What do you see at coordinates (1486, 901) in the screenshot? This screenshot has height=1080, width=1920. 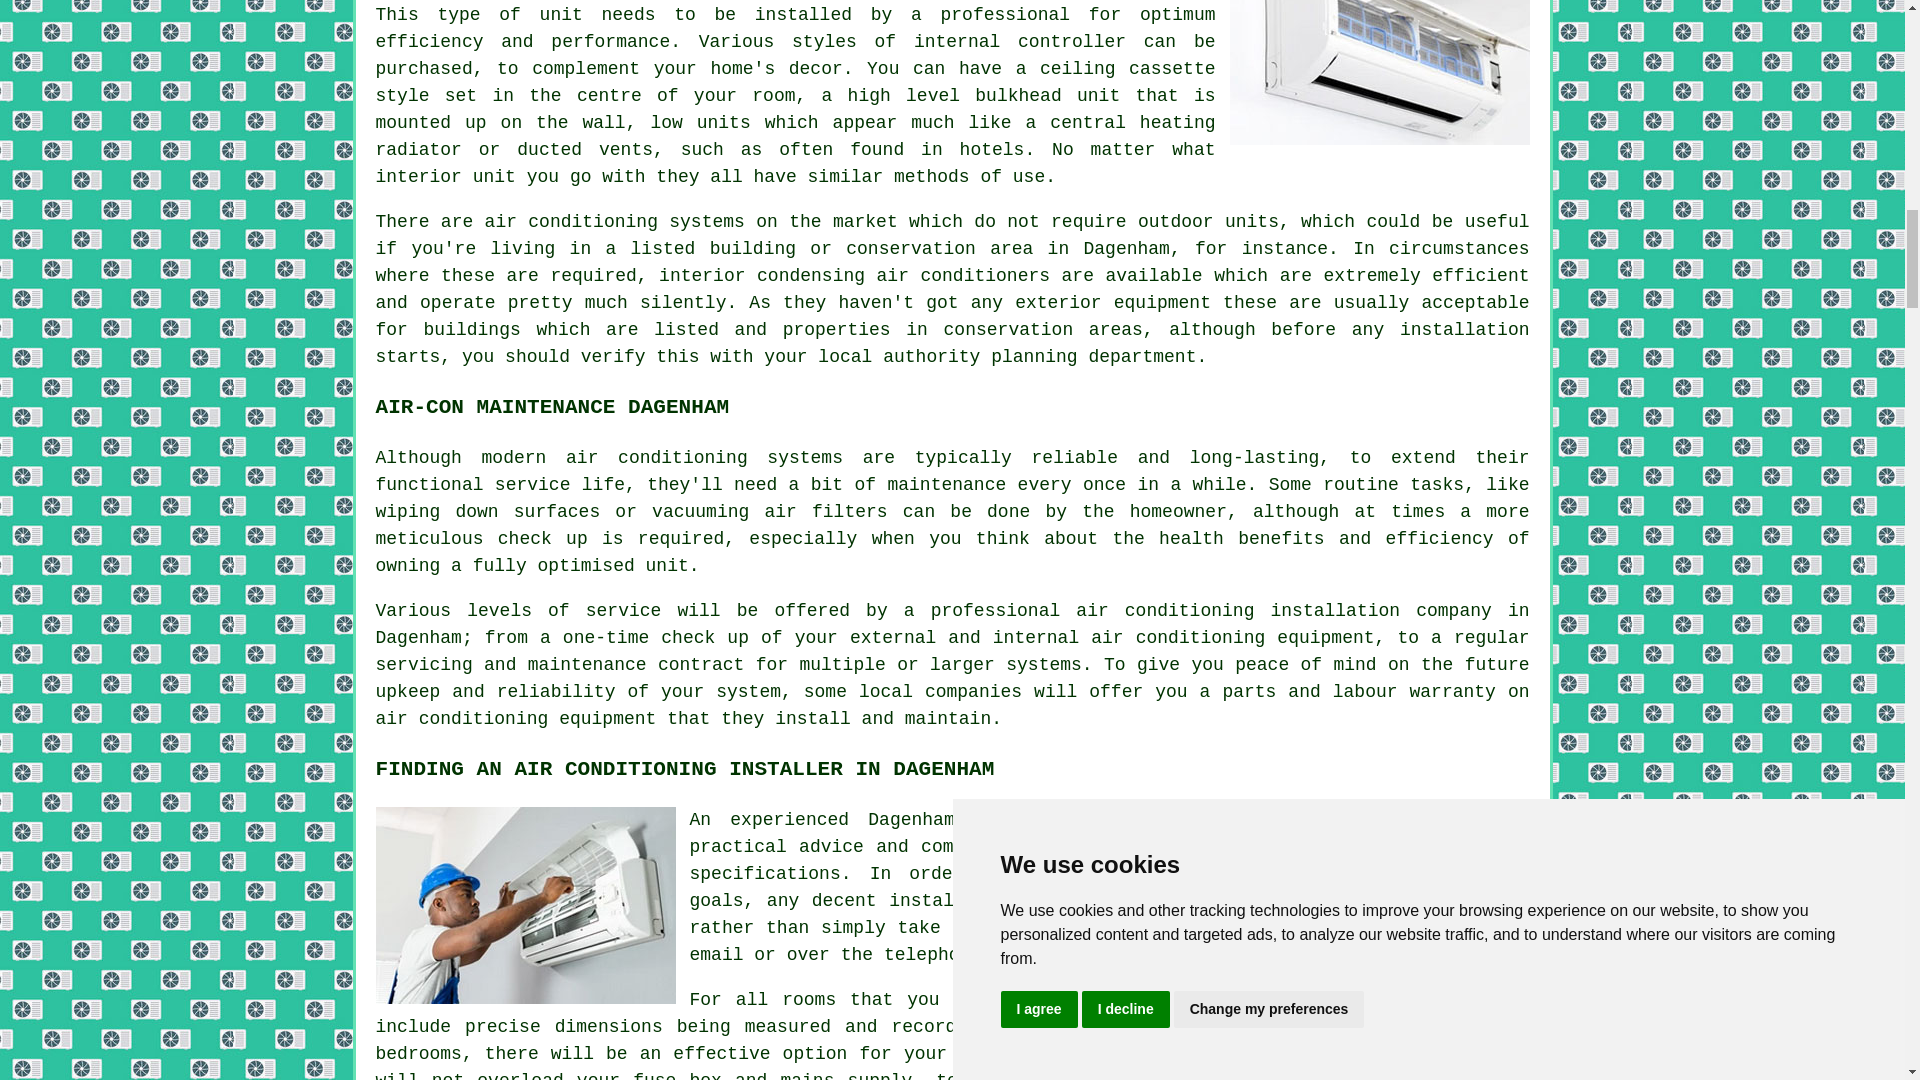 I see `survey` at bounding box center [1486, 901].